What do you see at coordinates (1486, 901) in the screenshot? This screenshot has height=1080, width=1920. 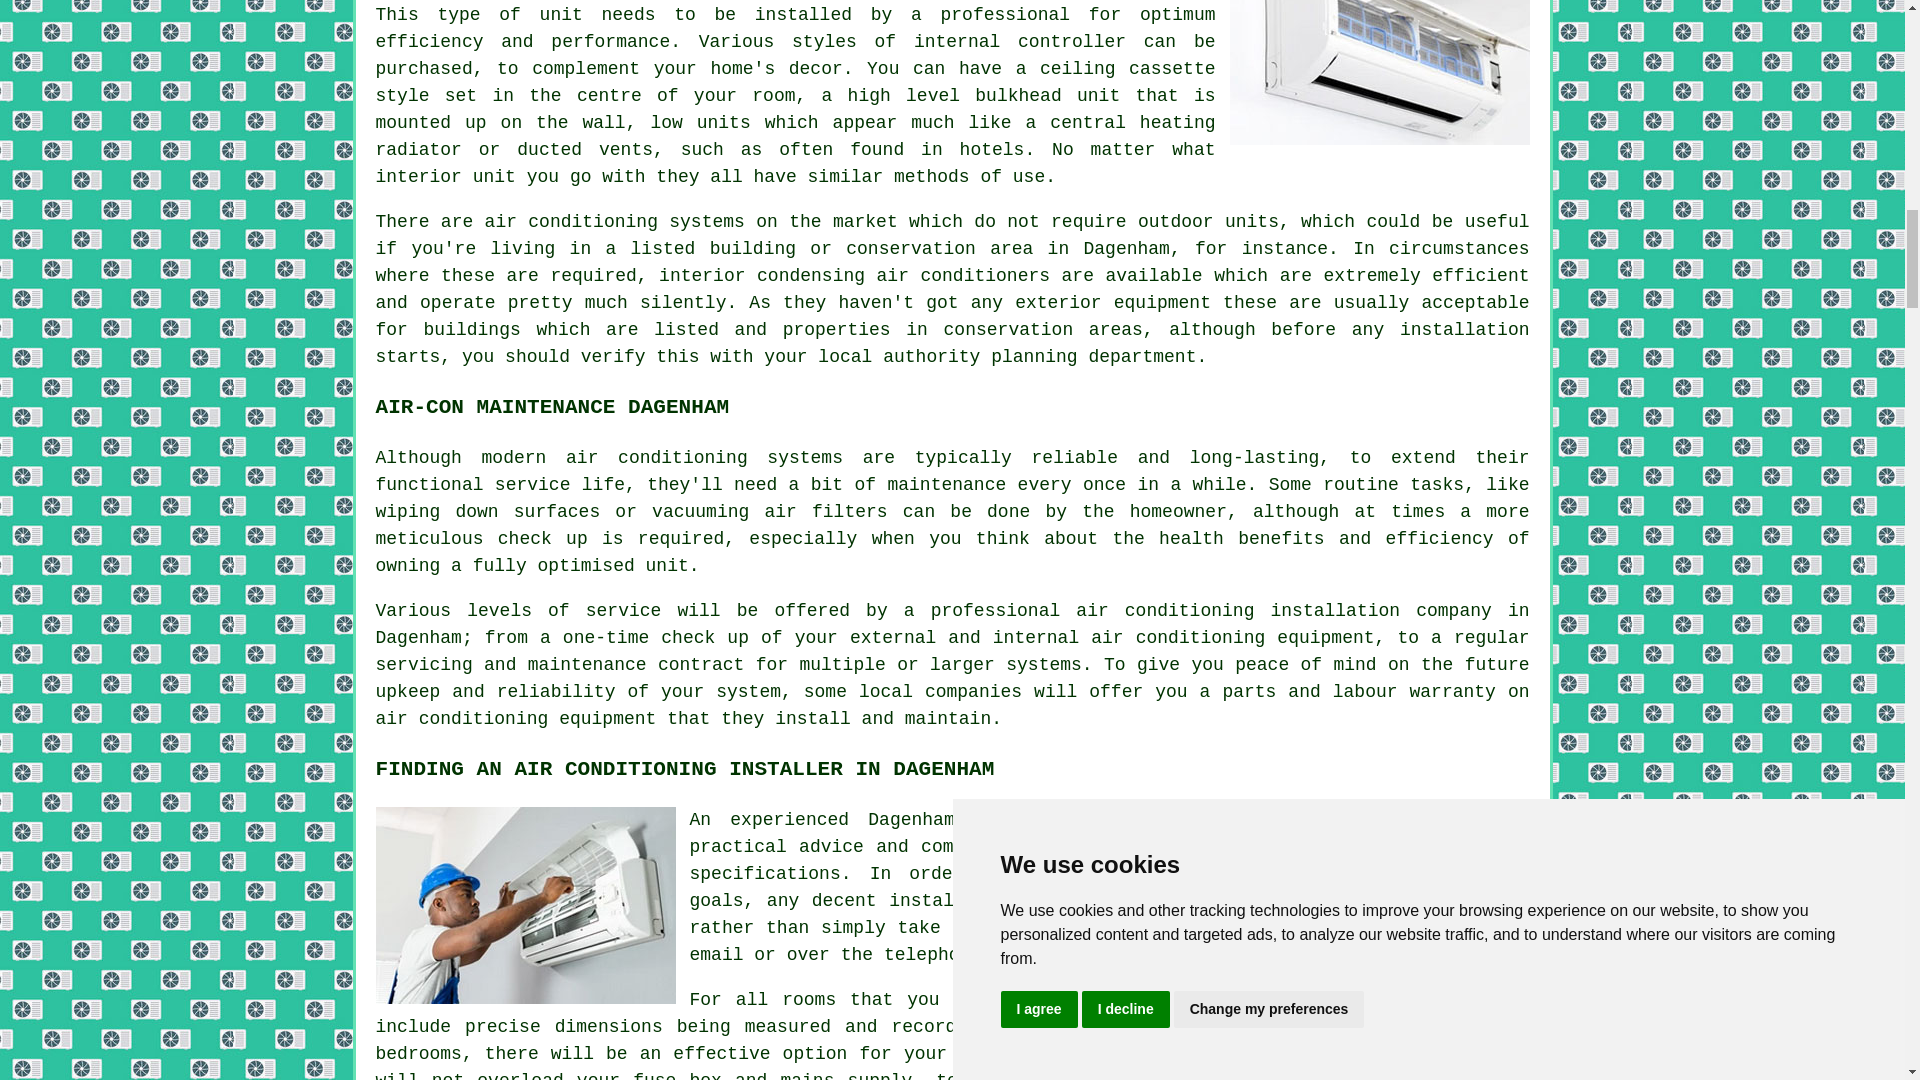 I see `survey` at bounding box center [1486, 901].